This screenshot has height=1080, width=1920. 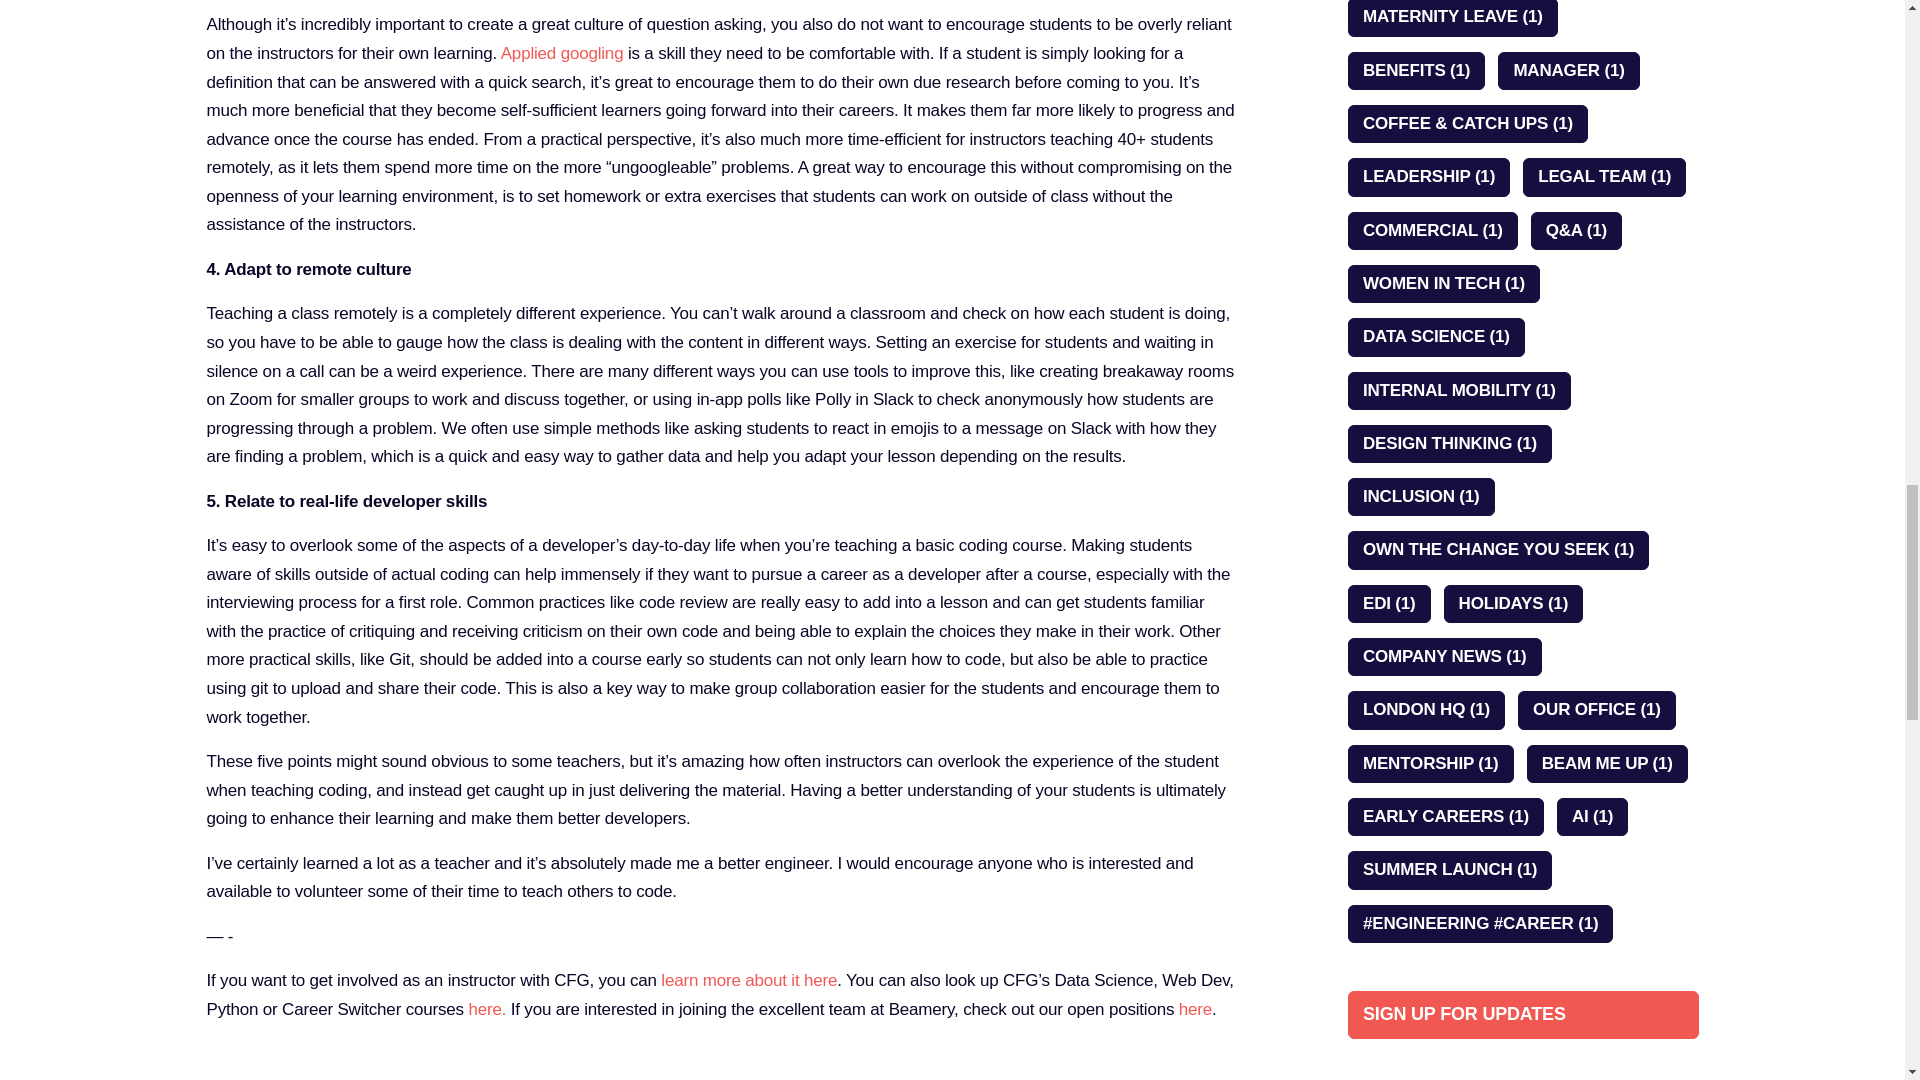 What do you see at coordinates (562, 53) in the screenshot?
I see `Applied googling` at bounding box center [562, 53].